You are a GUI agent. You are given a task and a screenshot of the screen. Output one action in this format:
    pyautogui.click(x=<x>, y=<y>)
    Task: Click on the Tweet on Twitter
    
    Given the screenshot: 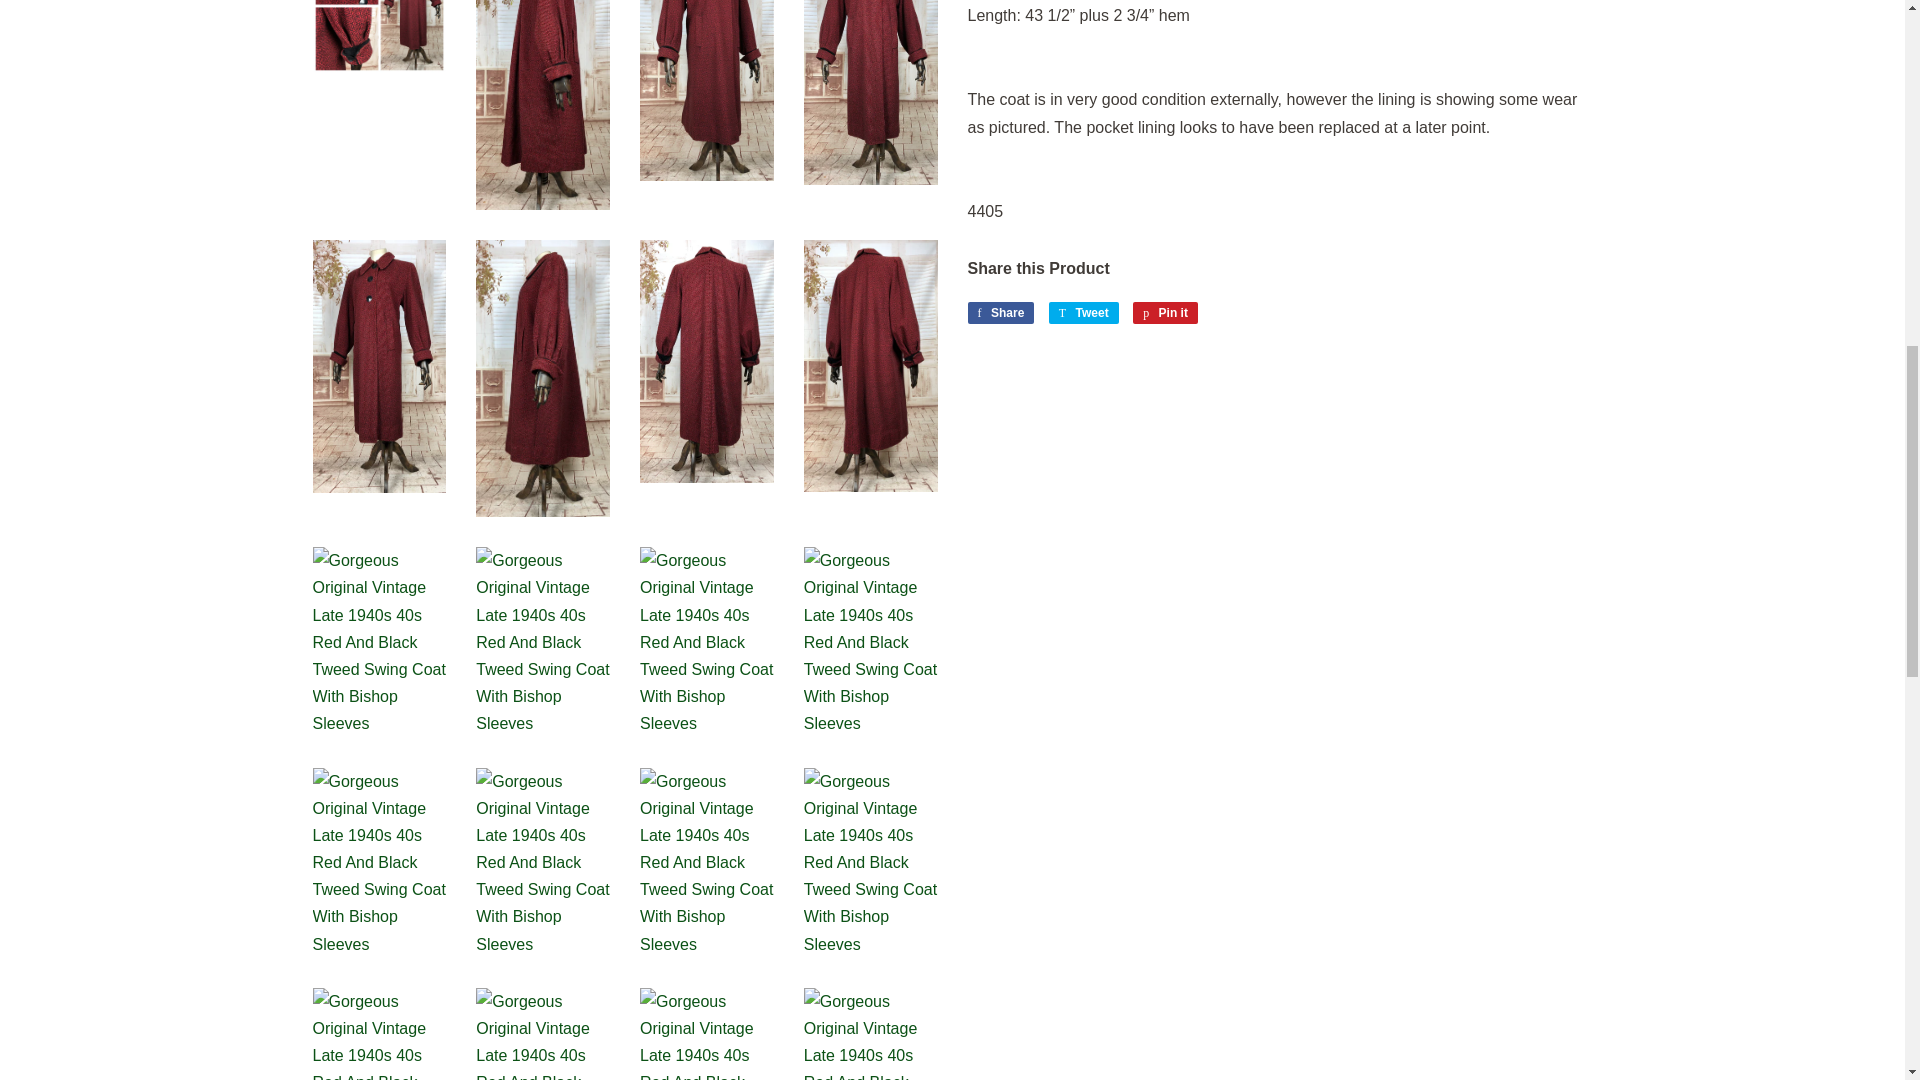 What is the action you would take?
    pyautogui.click(x=1084, y=313)
    